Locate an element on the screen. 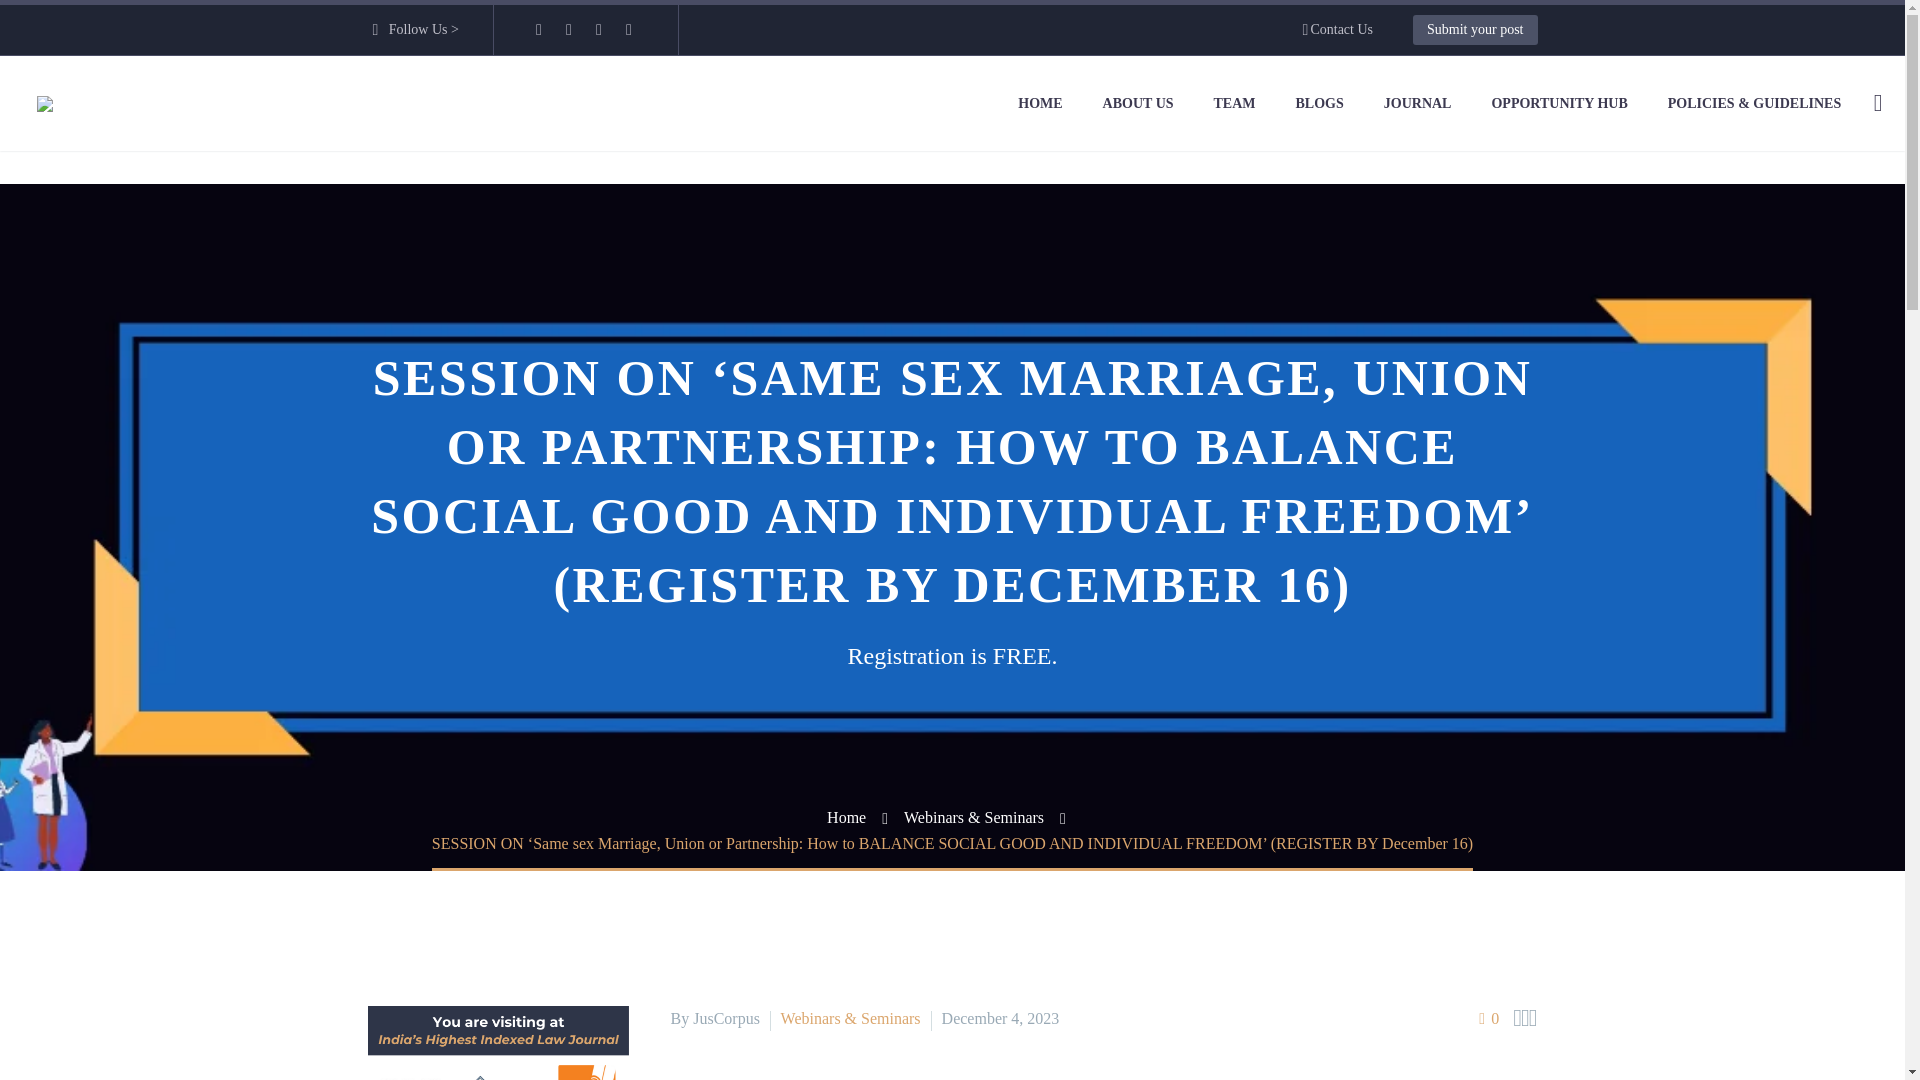  YouTube is located at coordinates (628, 29).